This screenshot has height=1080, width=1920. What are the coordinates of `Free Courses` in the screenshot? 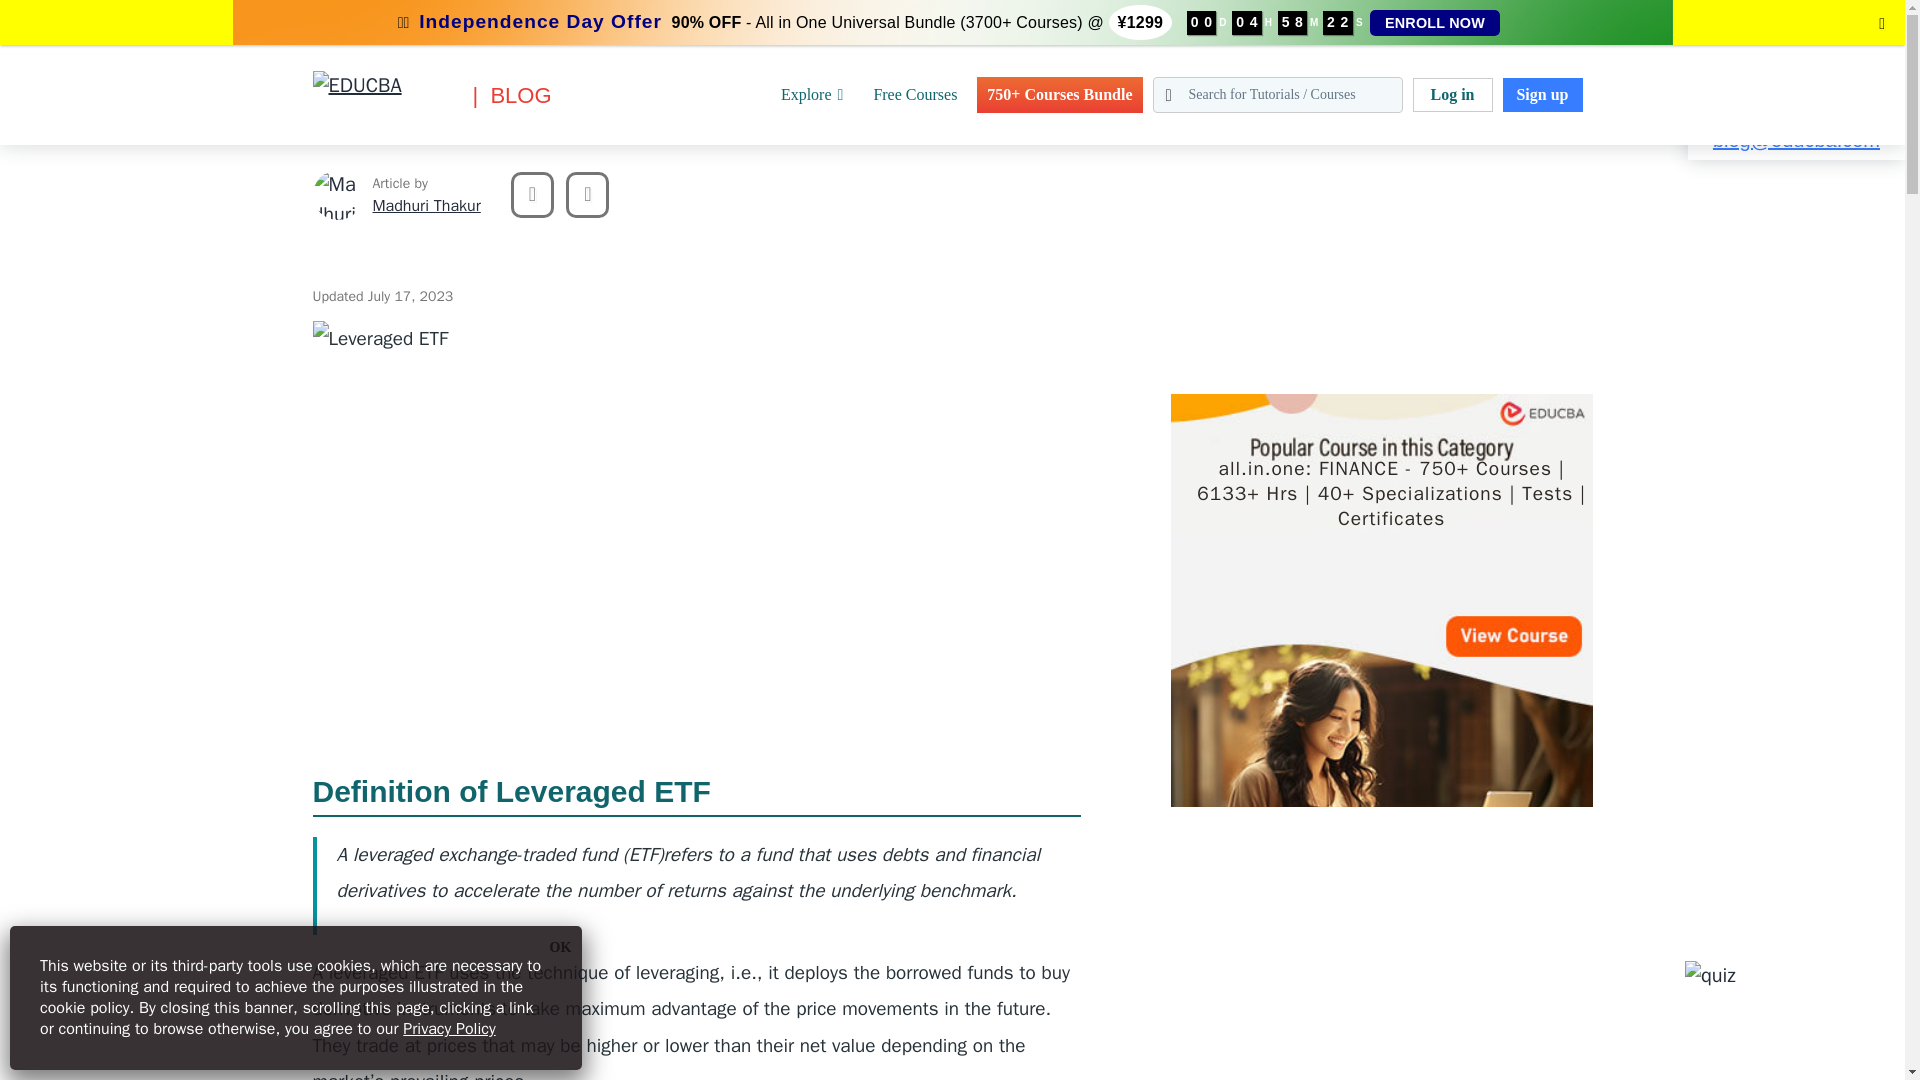 It's located at (914, 94).